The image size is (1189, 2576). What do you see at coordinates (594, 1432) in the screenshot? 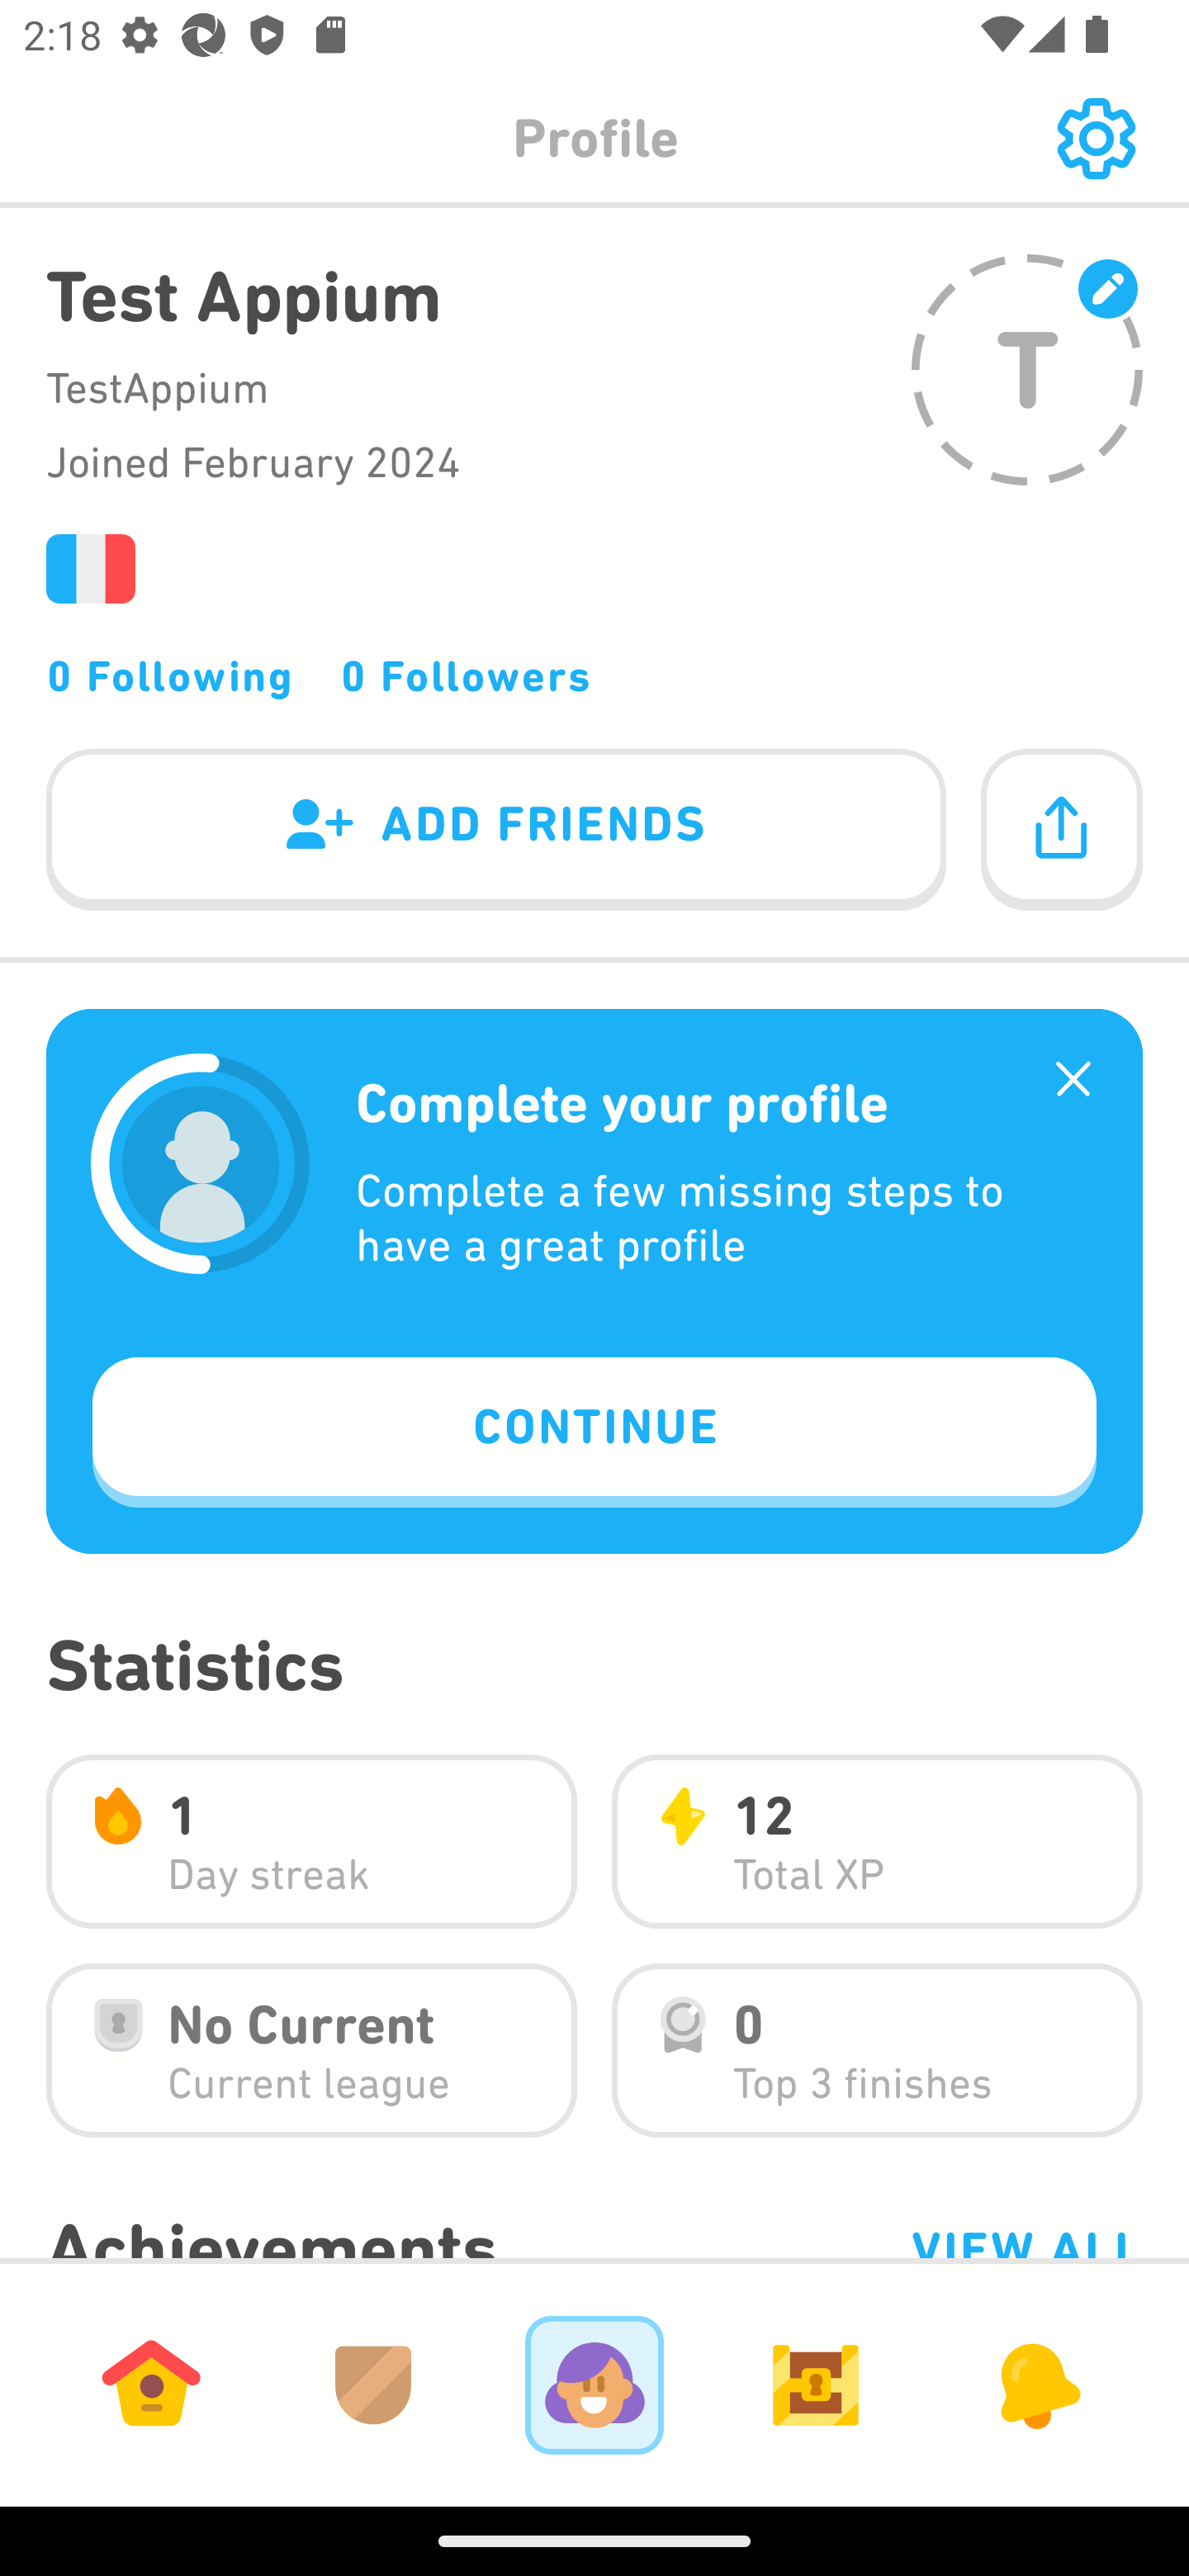
I see `CONTINUE` at bounding box center [594, 1432].